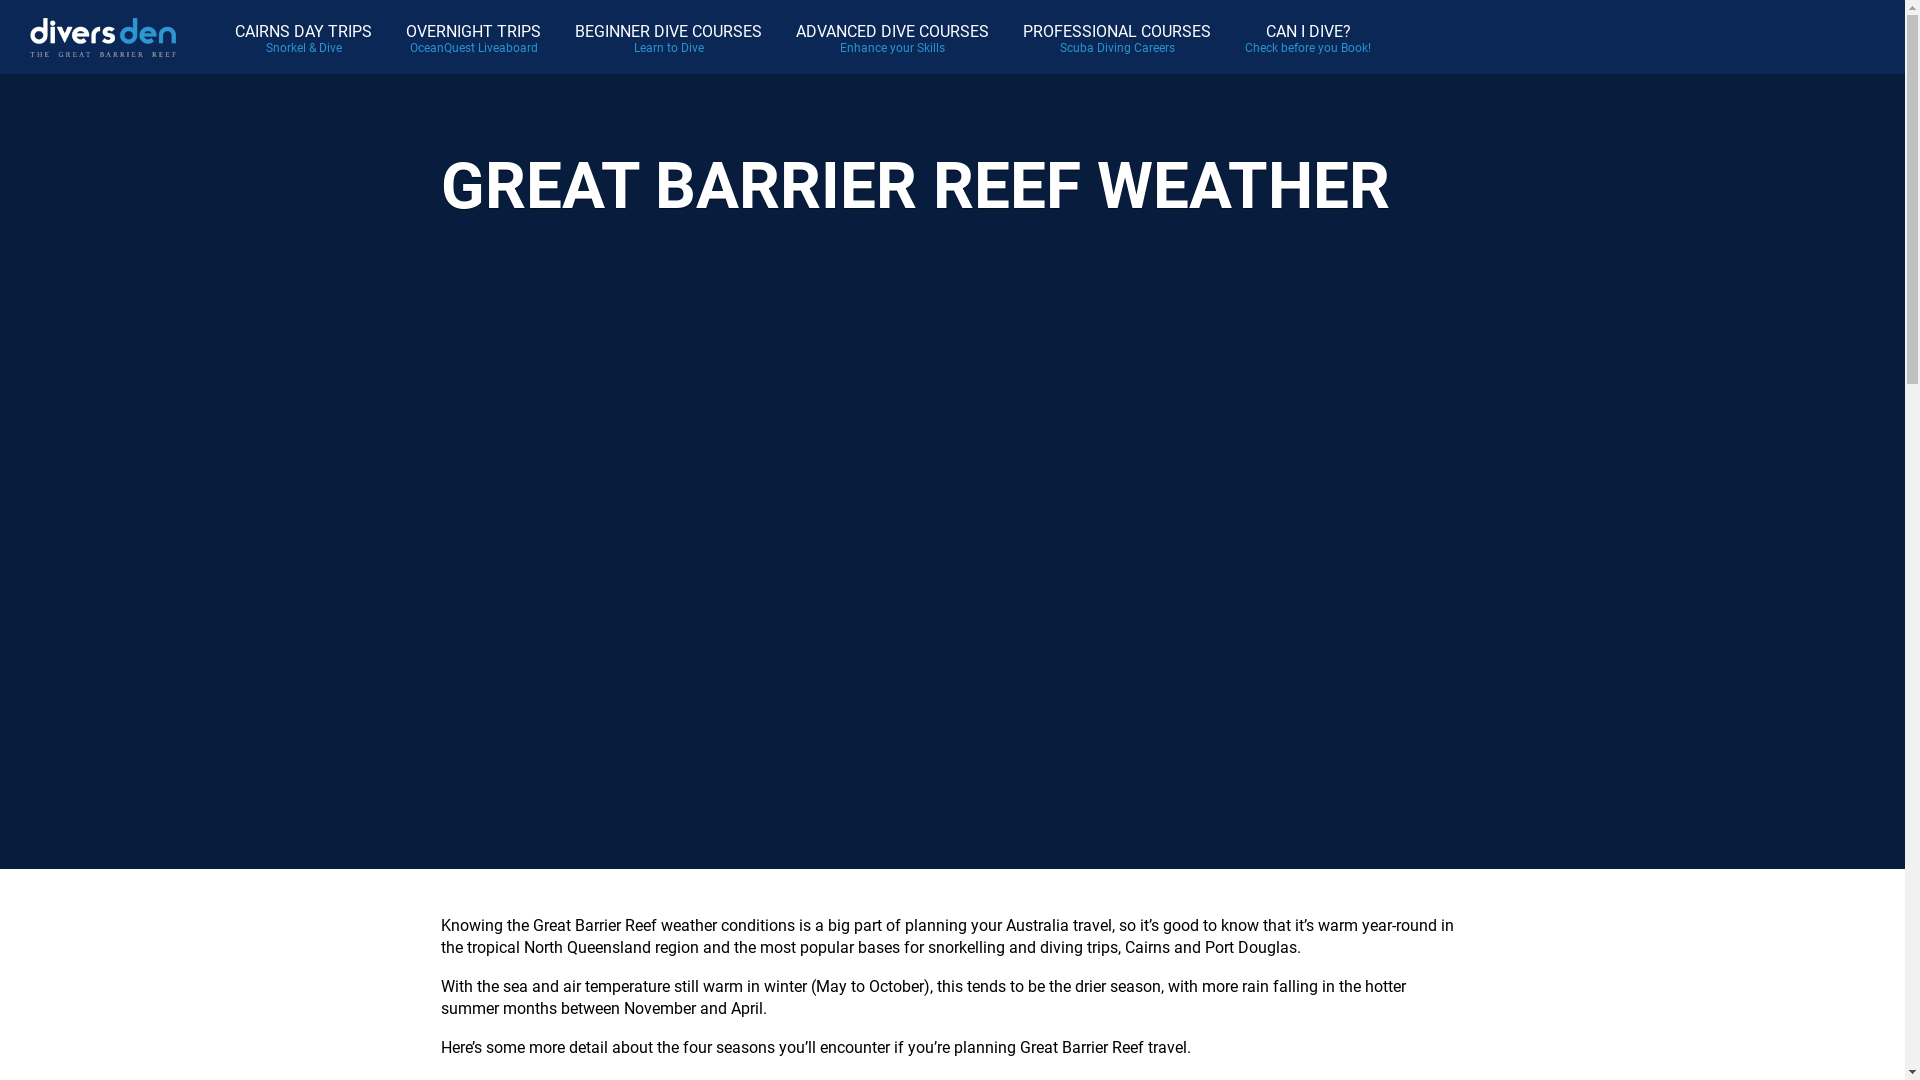  I want to click on OVERNIGHT TRIPS
OceanQuest Liveaboard, so click(474, 38).